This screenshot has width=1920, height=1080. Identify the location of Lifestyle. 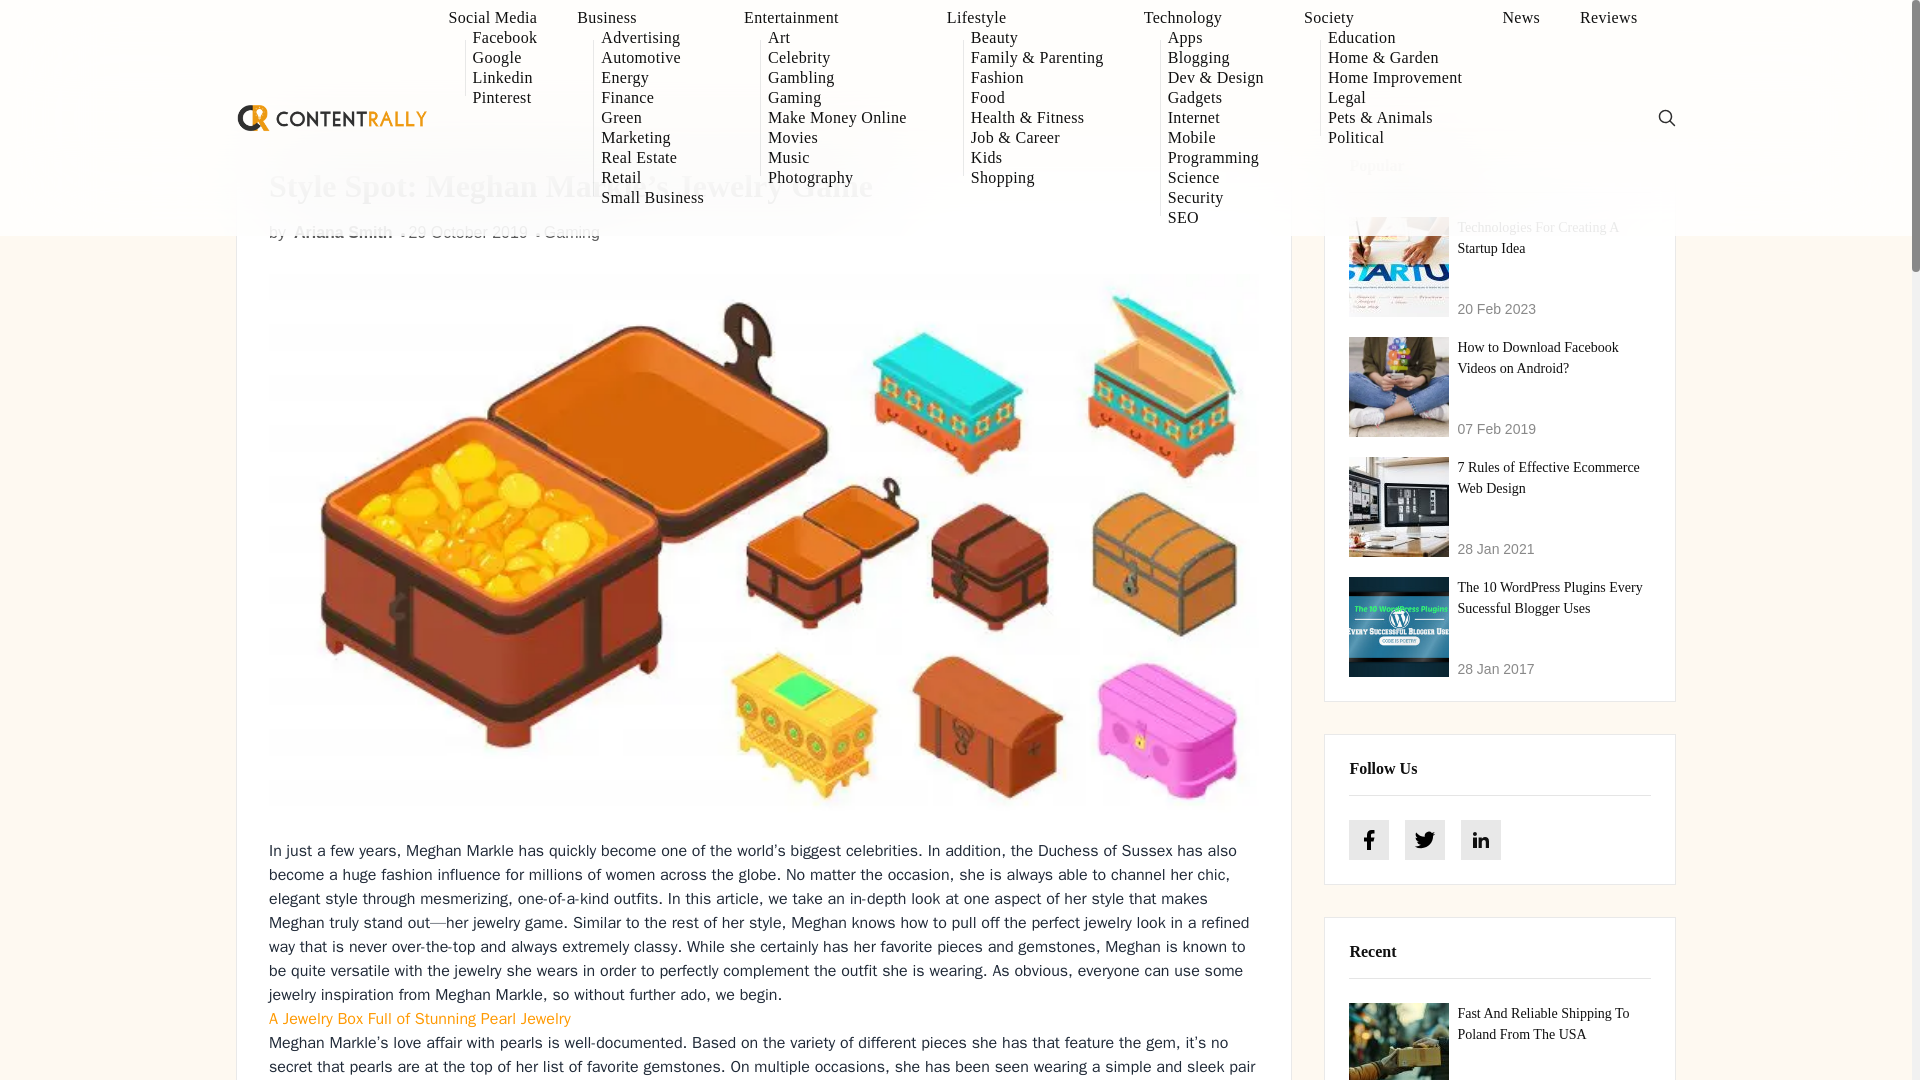
(1025, 18).